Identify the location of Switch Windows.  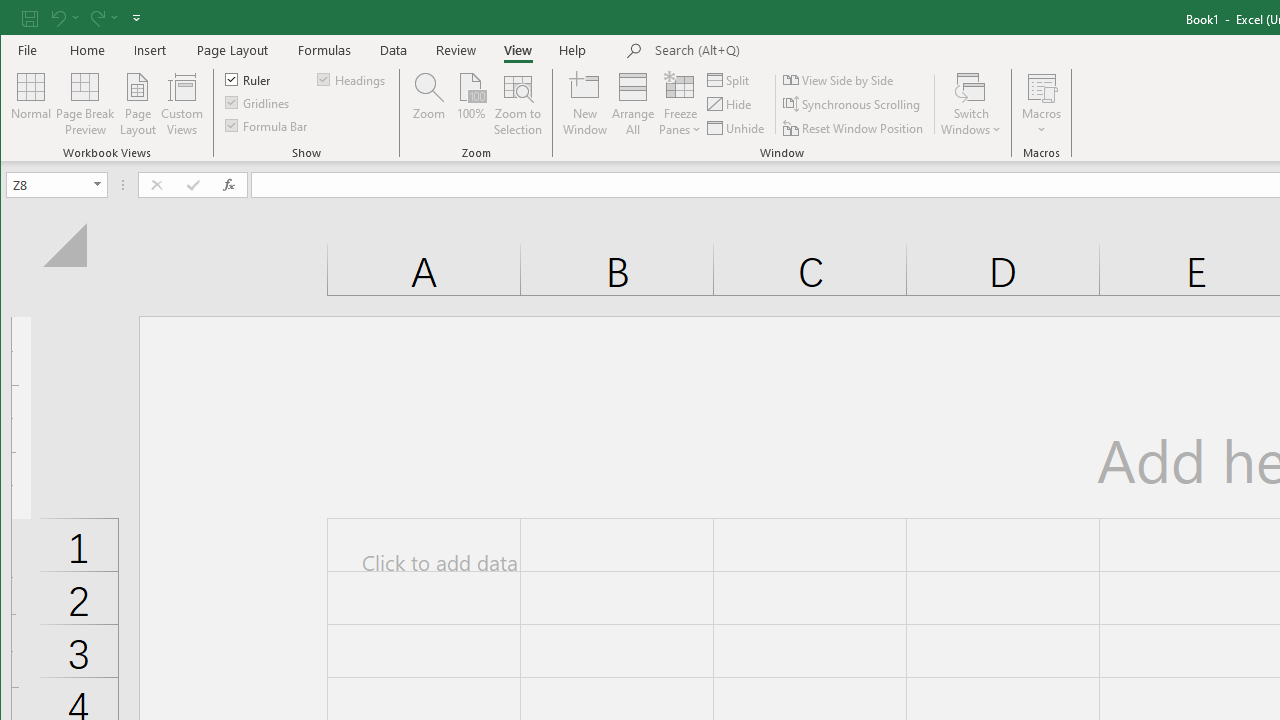
(971, 104).